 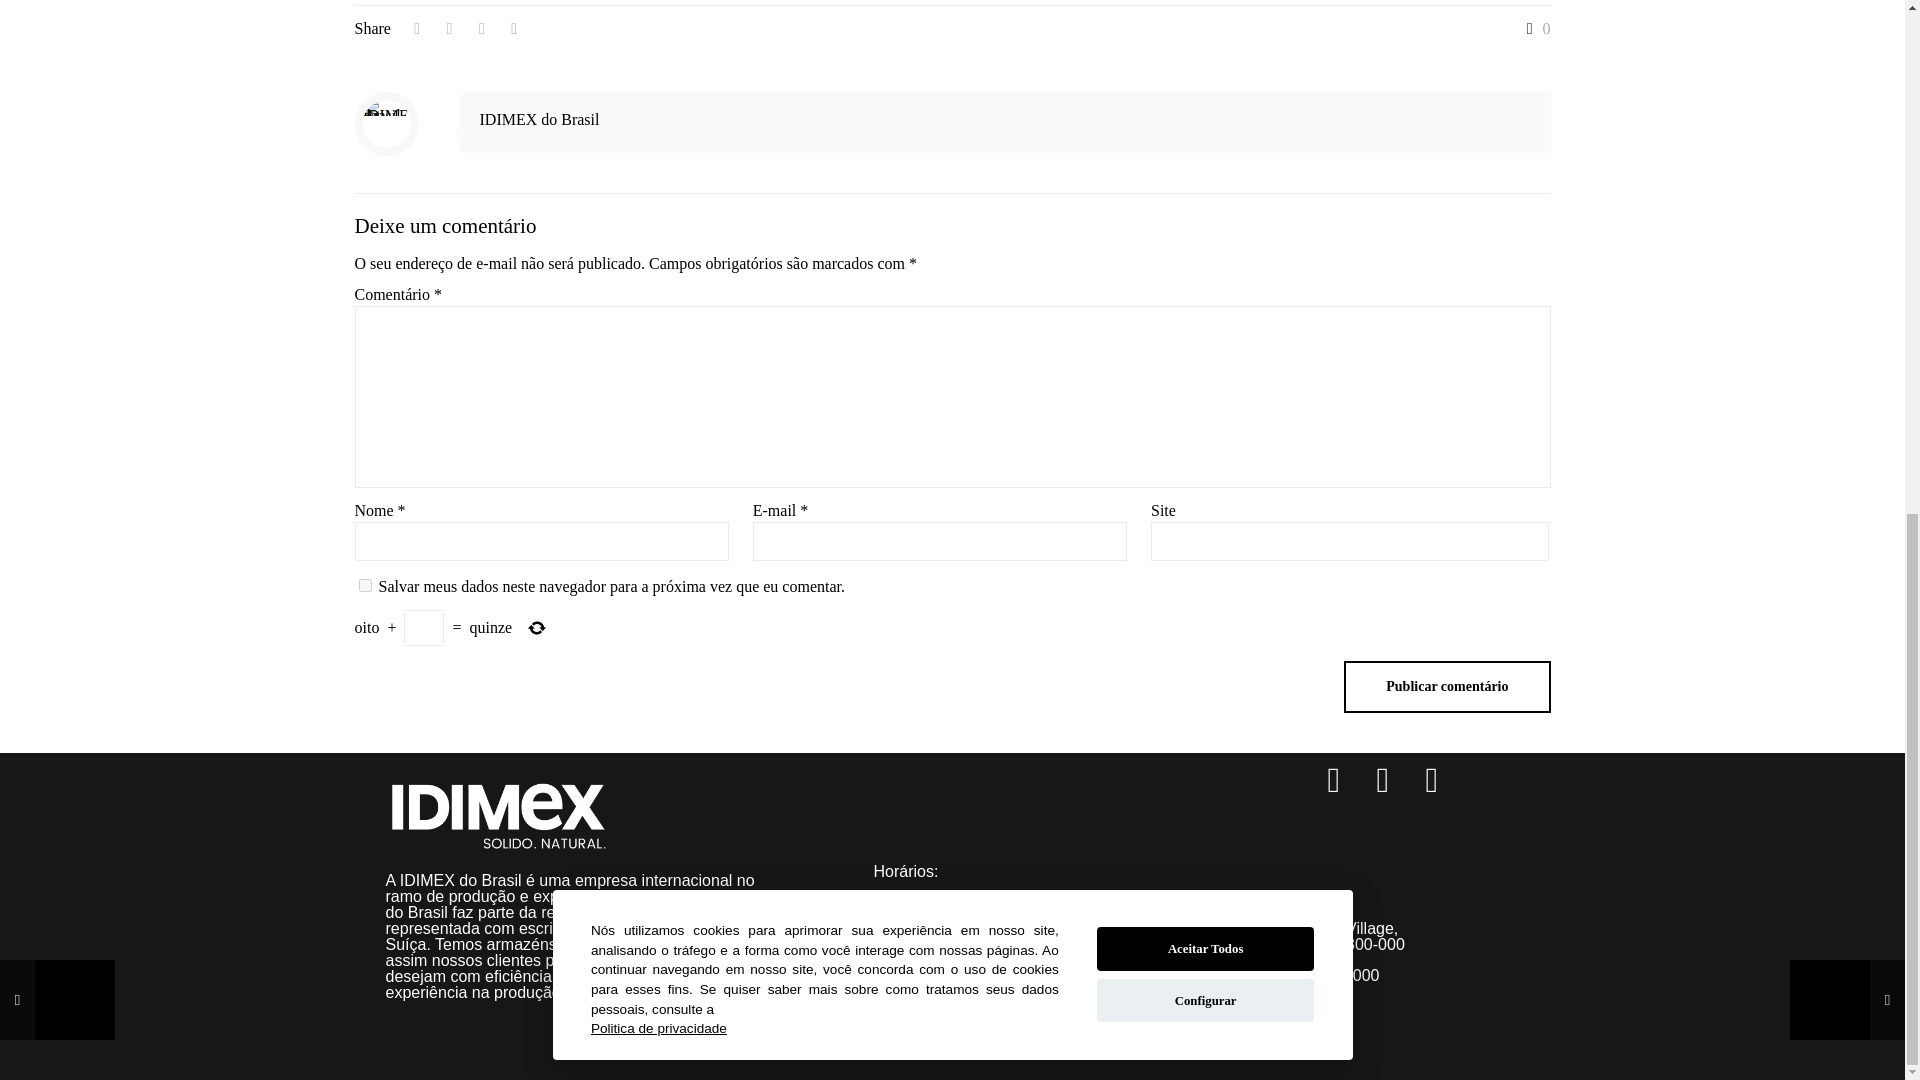 I want to click on 0, so click(x=1534, y=28).